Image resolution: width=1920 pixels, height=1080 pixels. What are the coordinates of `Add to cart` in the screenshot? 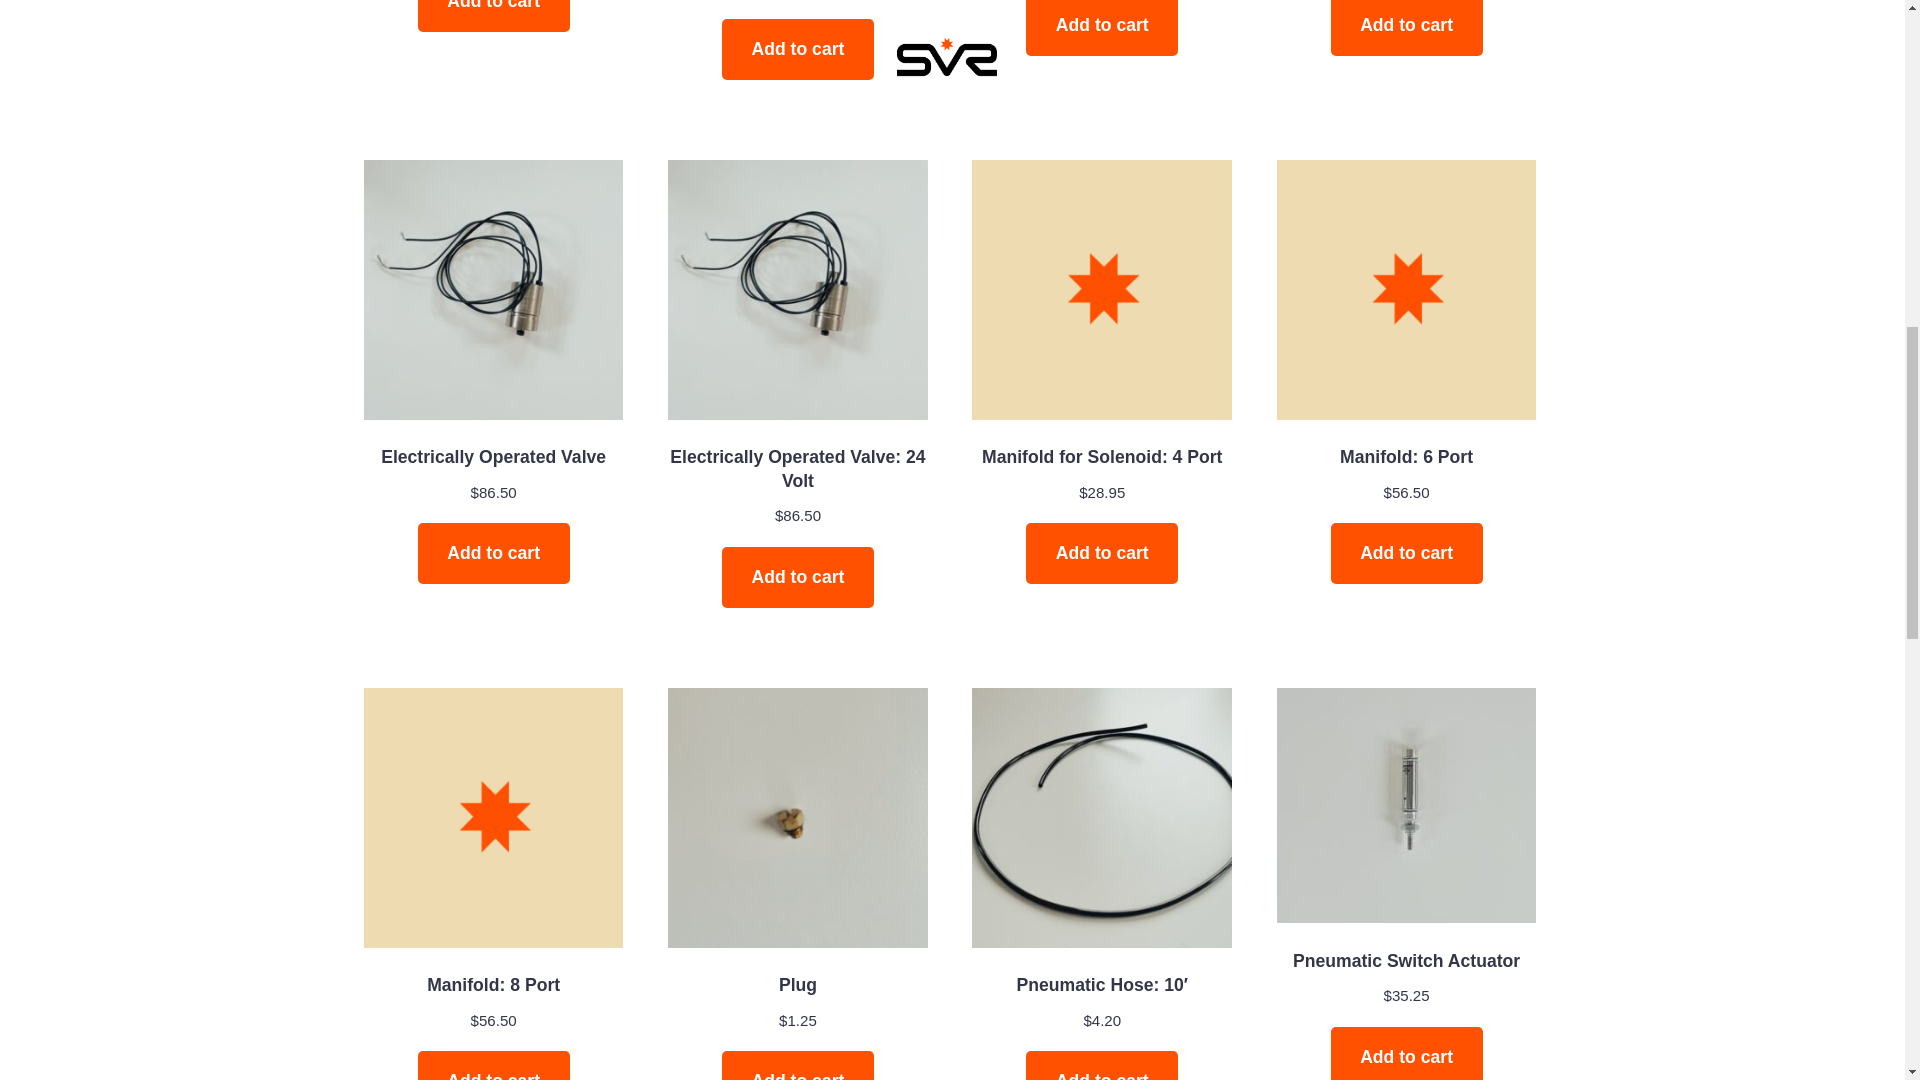 It's located at (1406, 553).